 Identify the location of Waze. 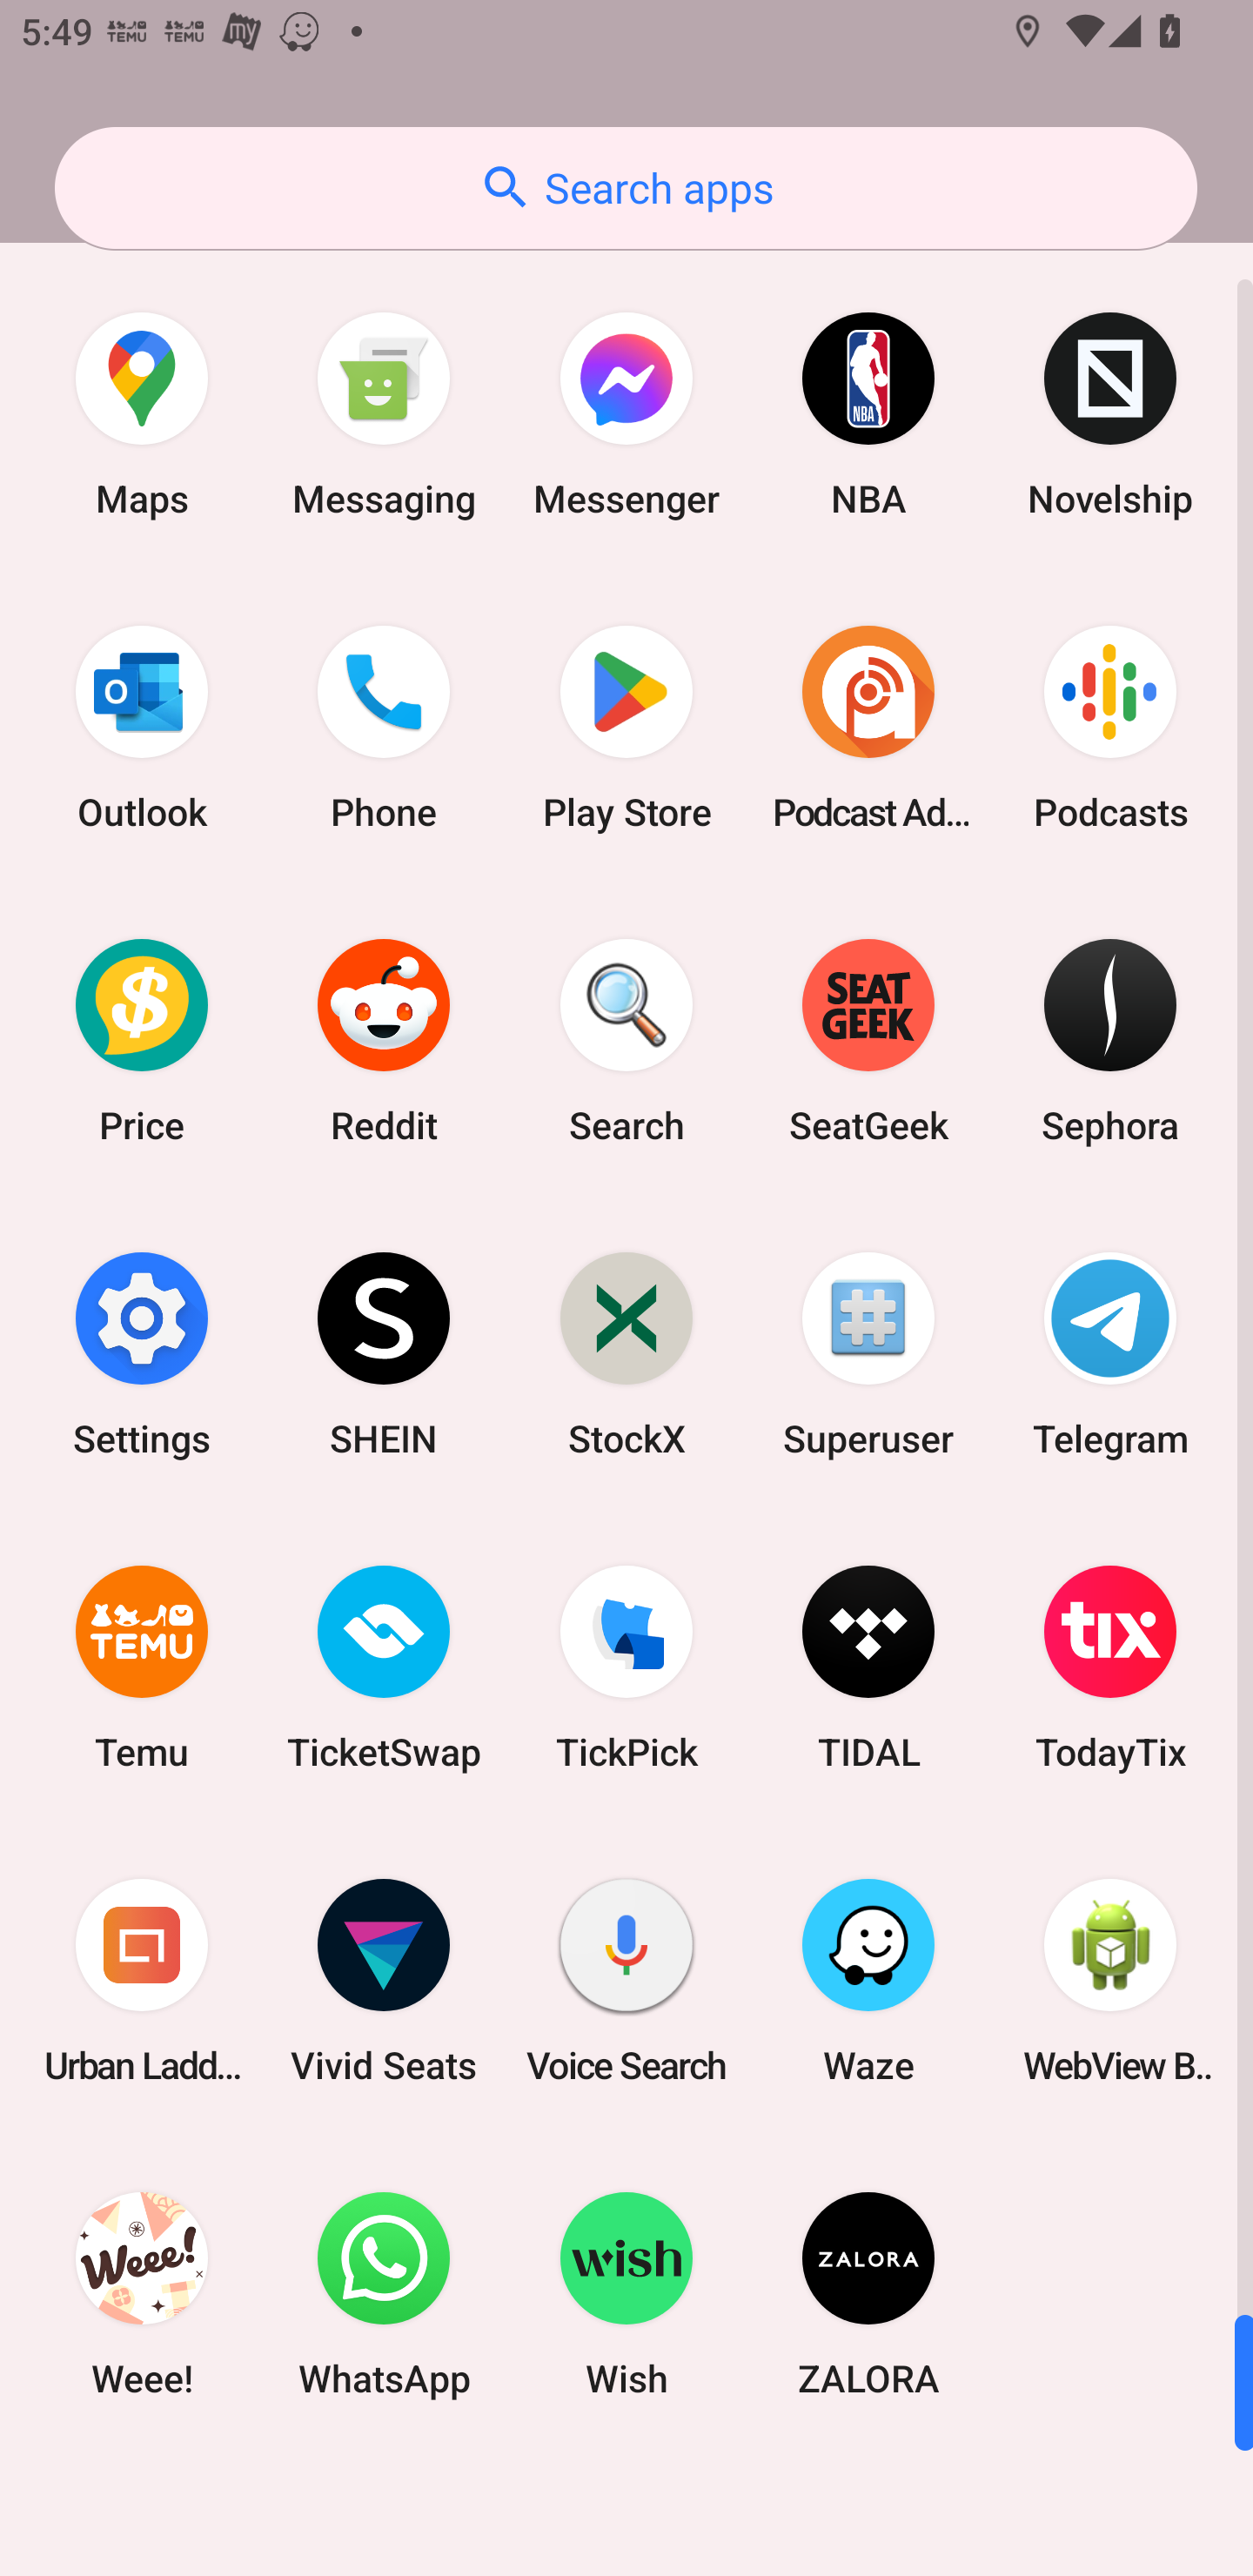
(868, 1981).